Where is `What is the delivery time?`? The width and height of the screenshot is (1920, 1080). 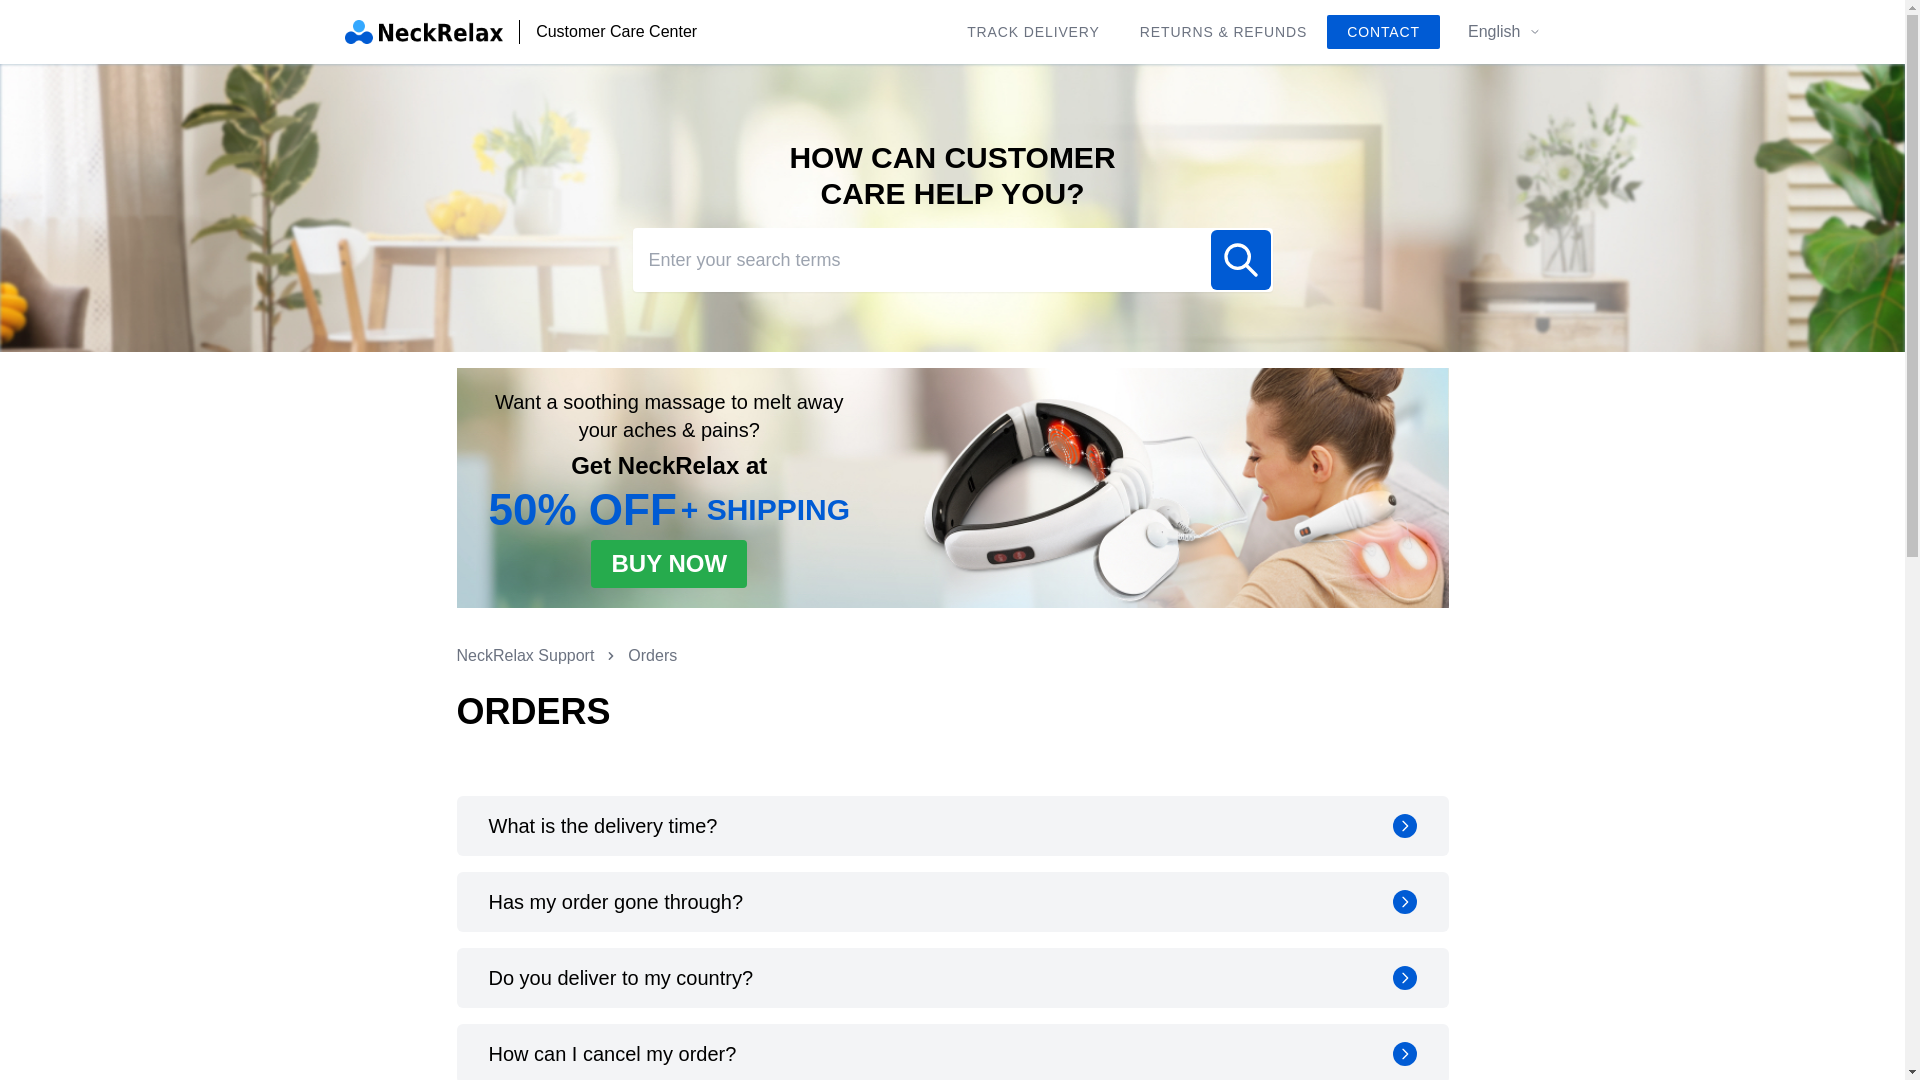 What is the delivery time? is located at coordinates (952, 826).